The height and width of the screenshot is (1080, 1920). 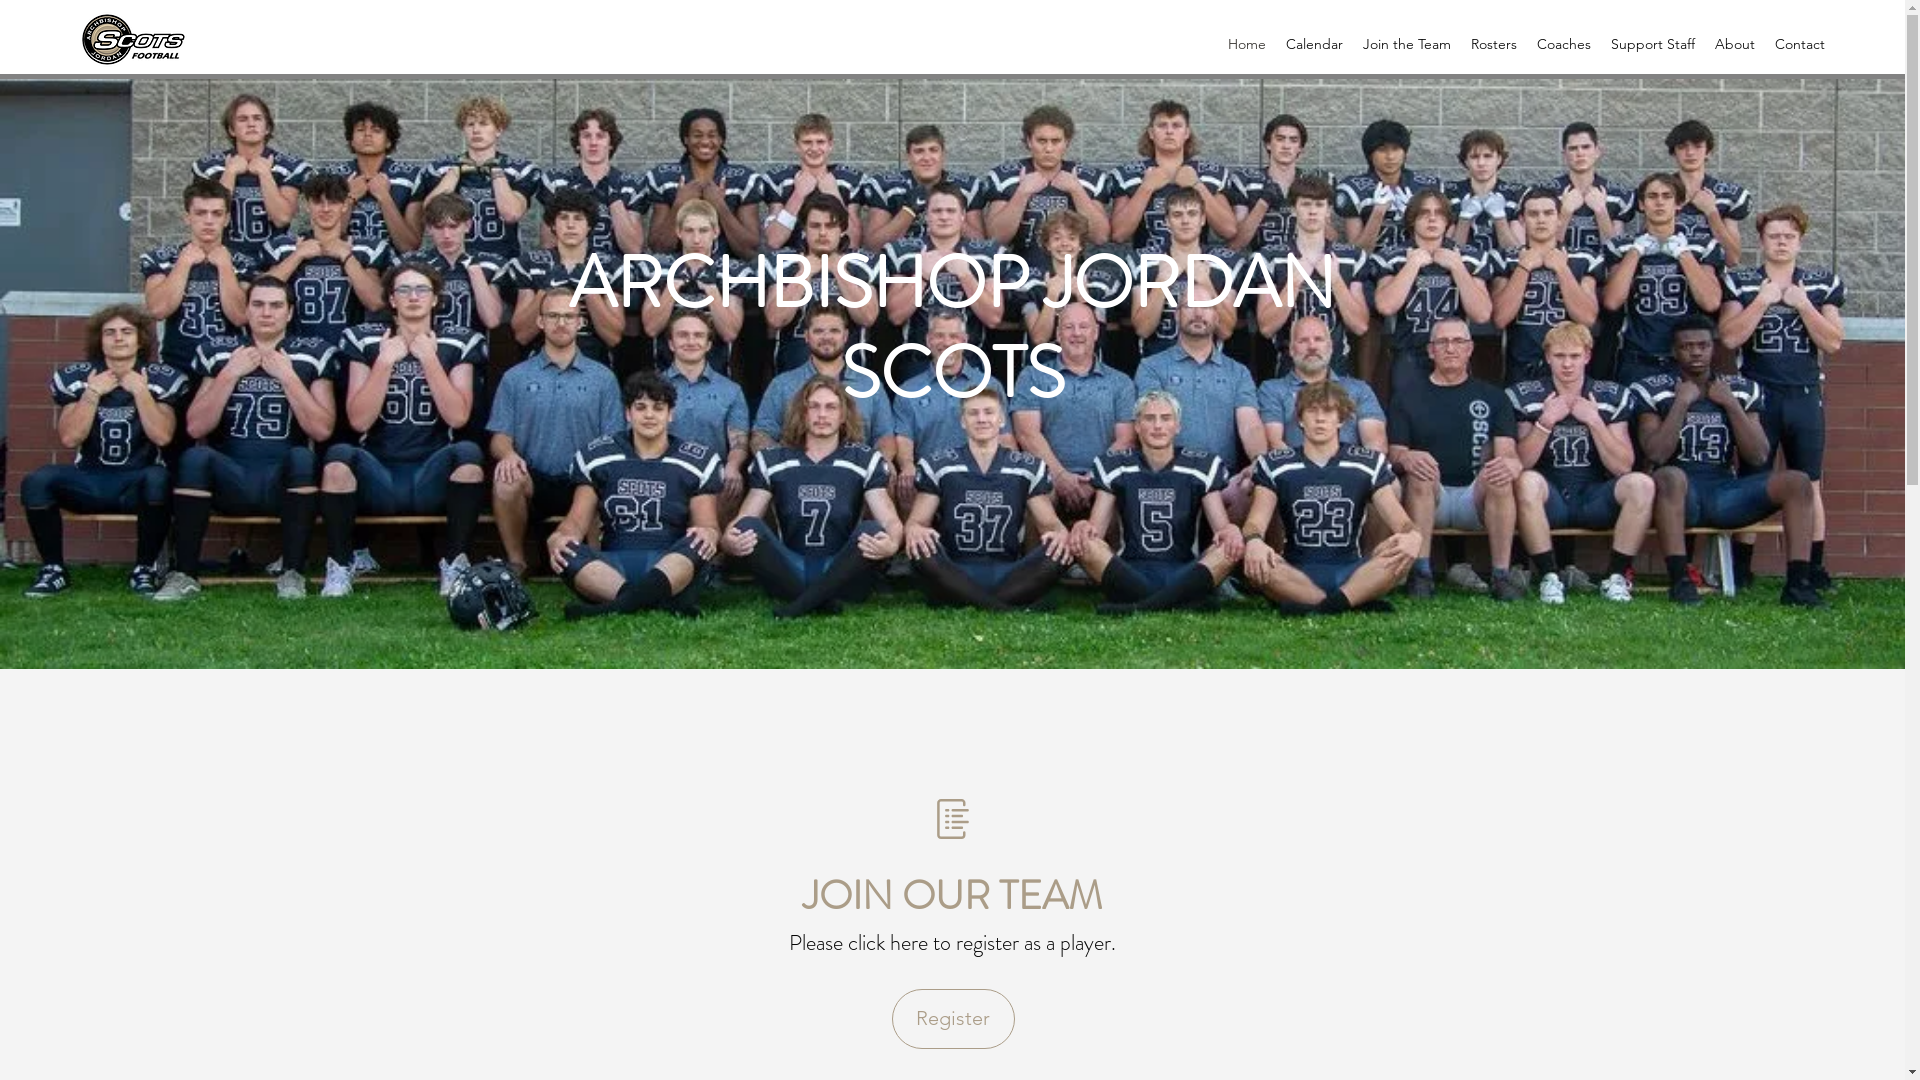 What do you see at coordinates (1735, 44) in the screenshot?
I see `About` at bounding box center [1735, 44].